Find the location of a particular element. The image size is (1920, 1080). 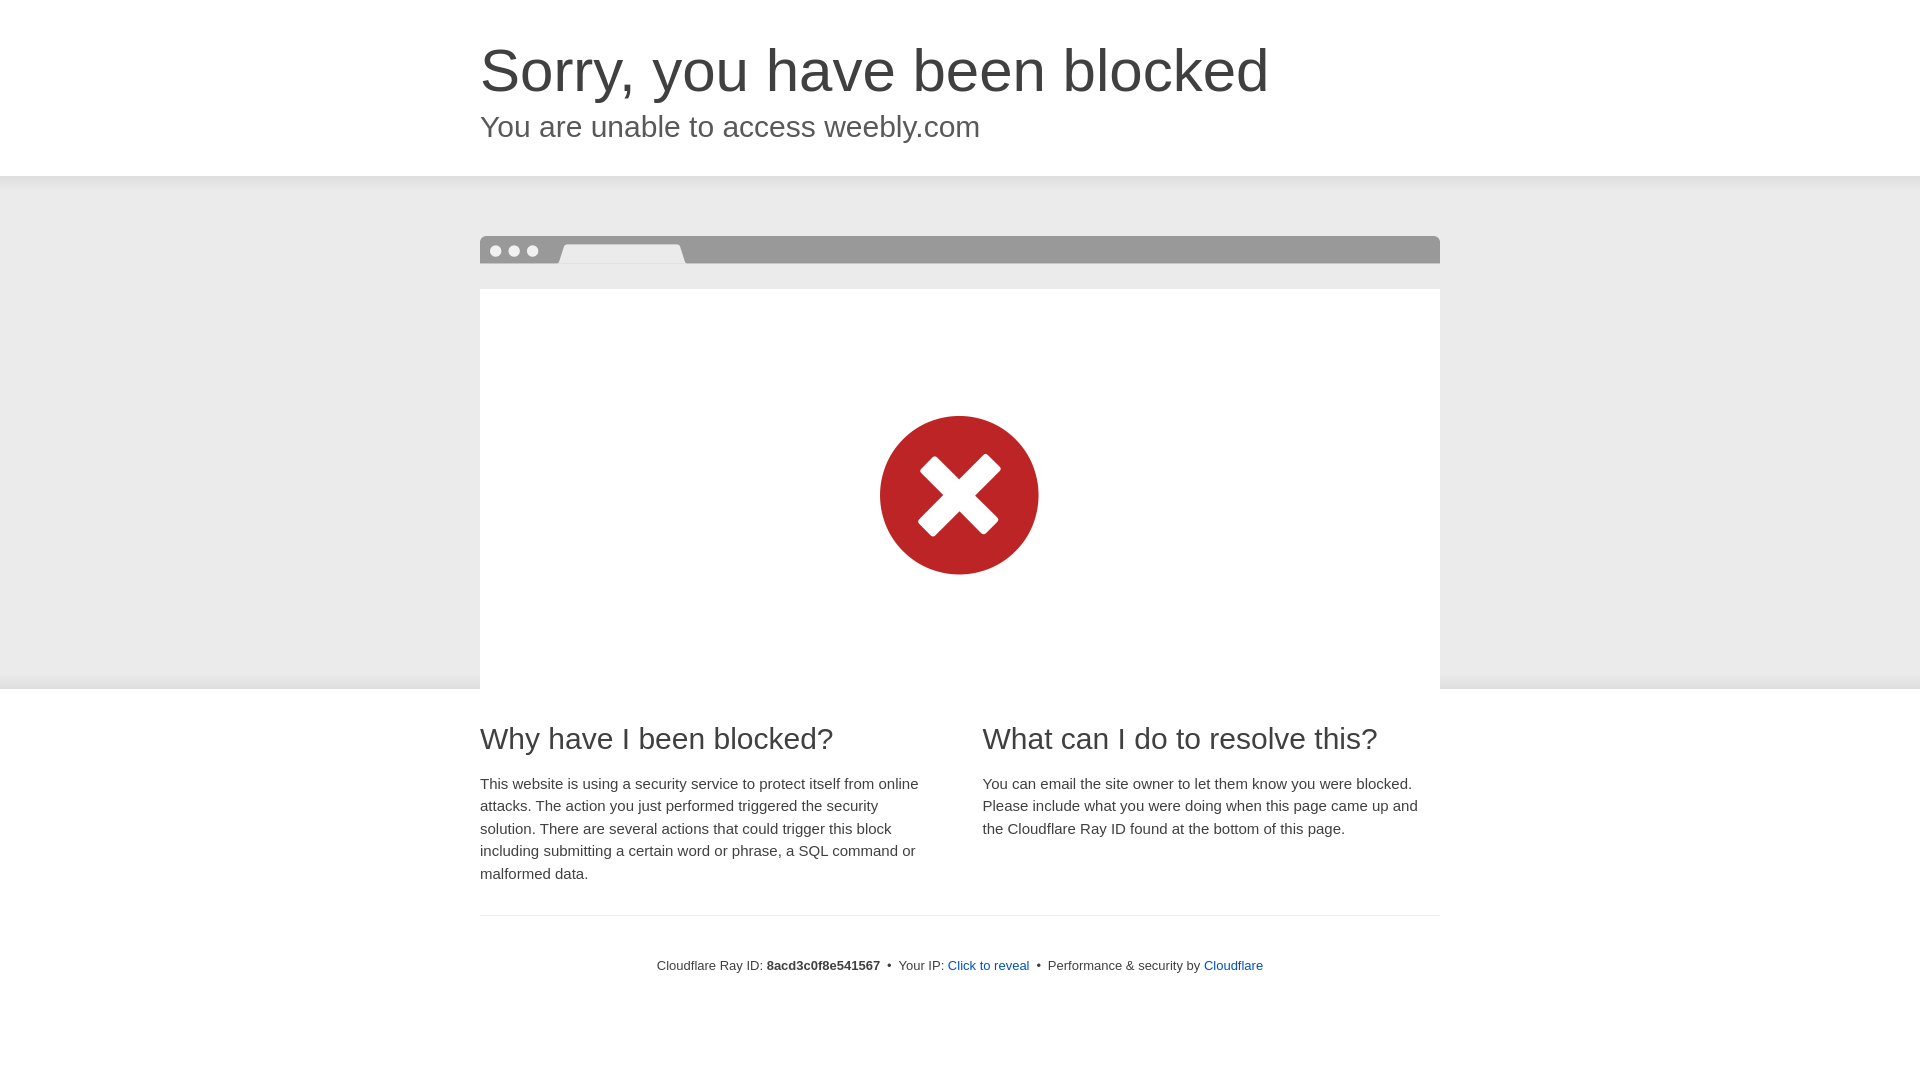

Click to reveal is located at coordinates (988, 966).